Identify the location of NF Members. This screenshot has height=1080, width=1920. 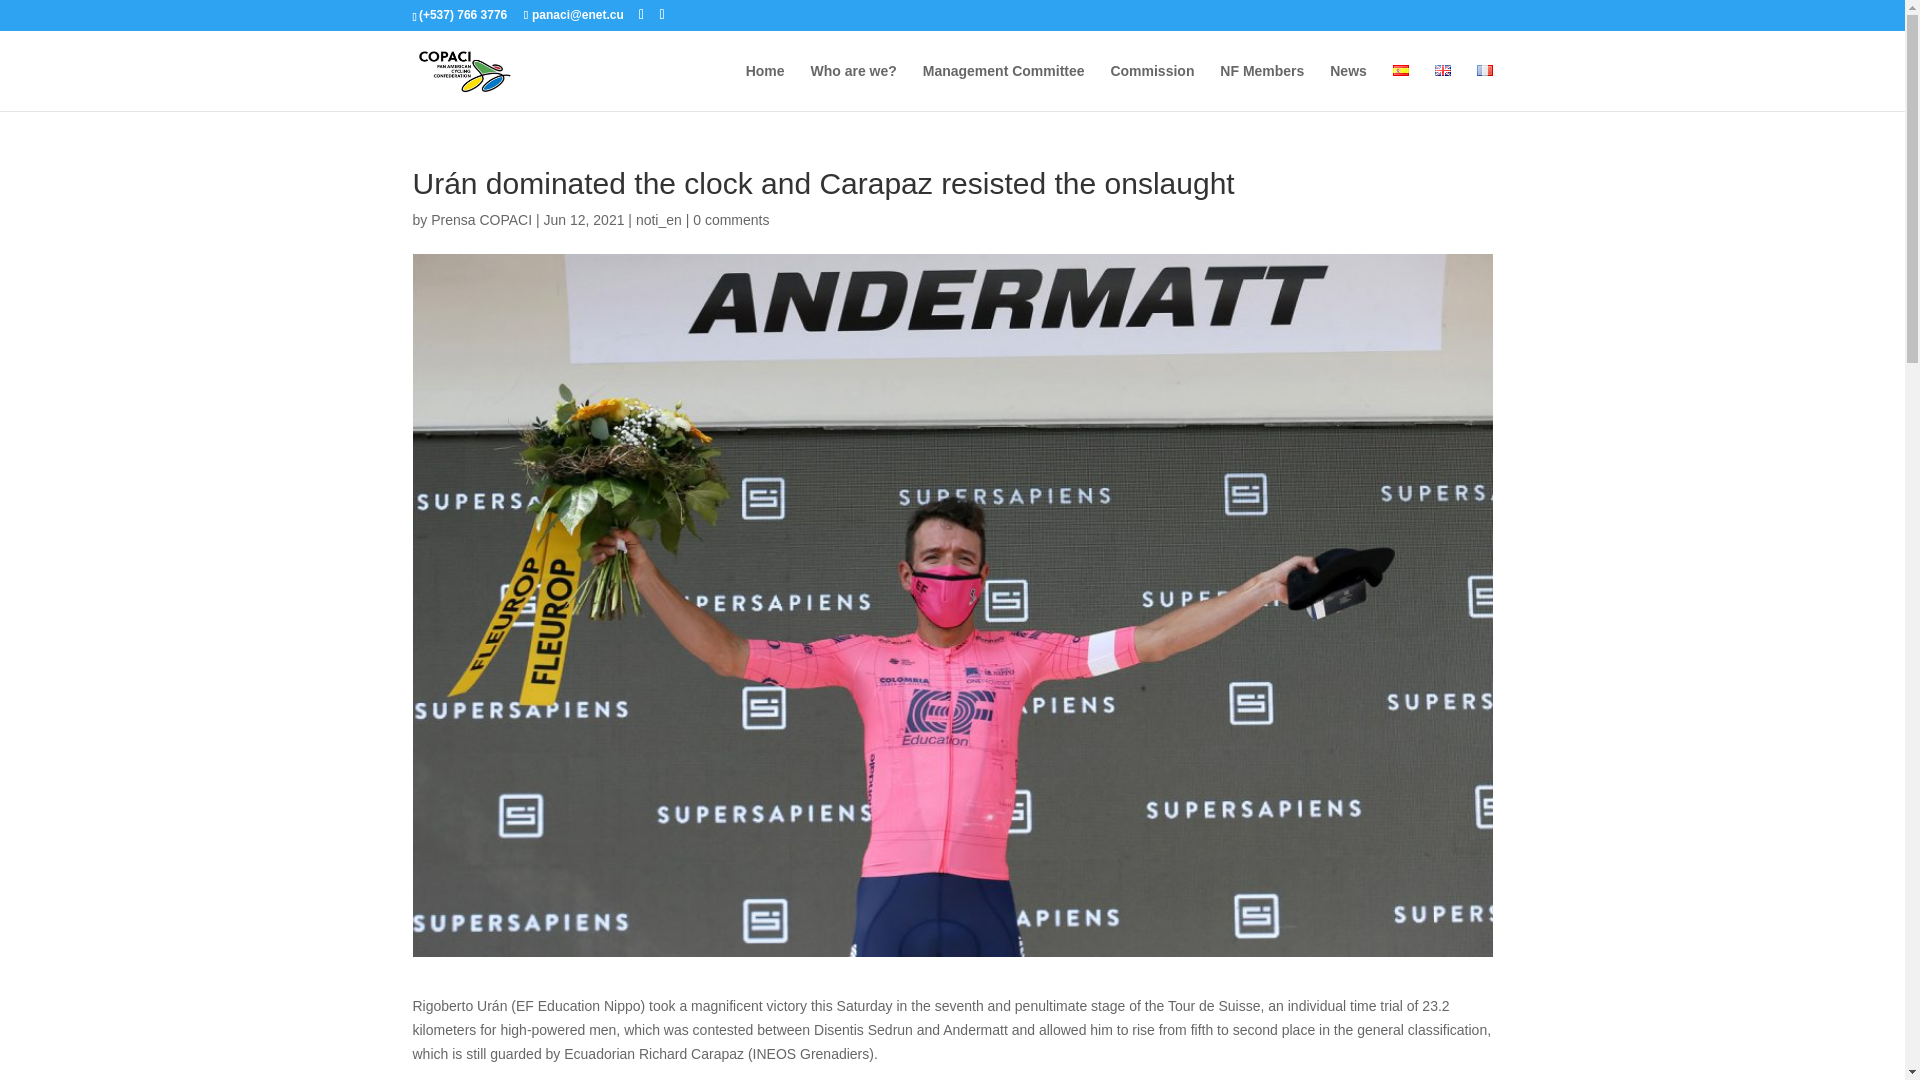
(1261, 87).